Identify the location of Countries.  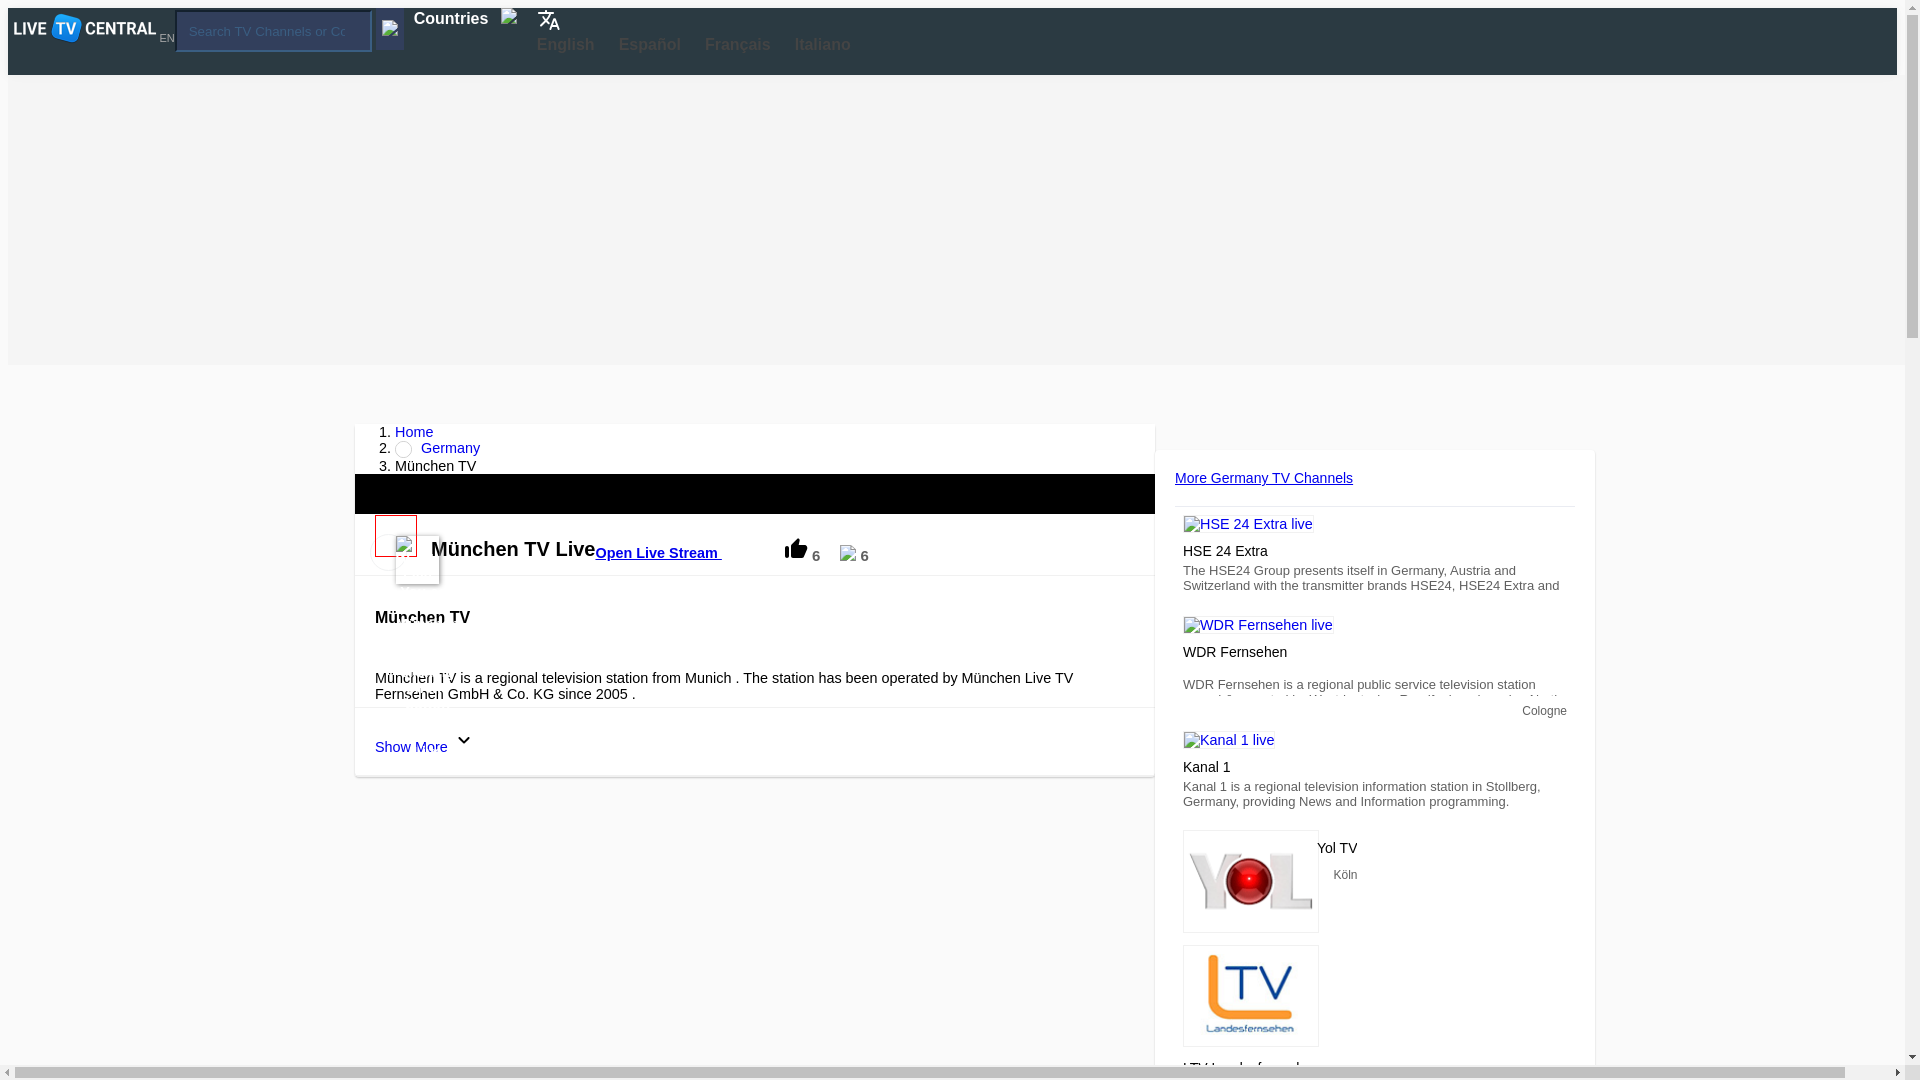
(464, 18).